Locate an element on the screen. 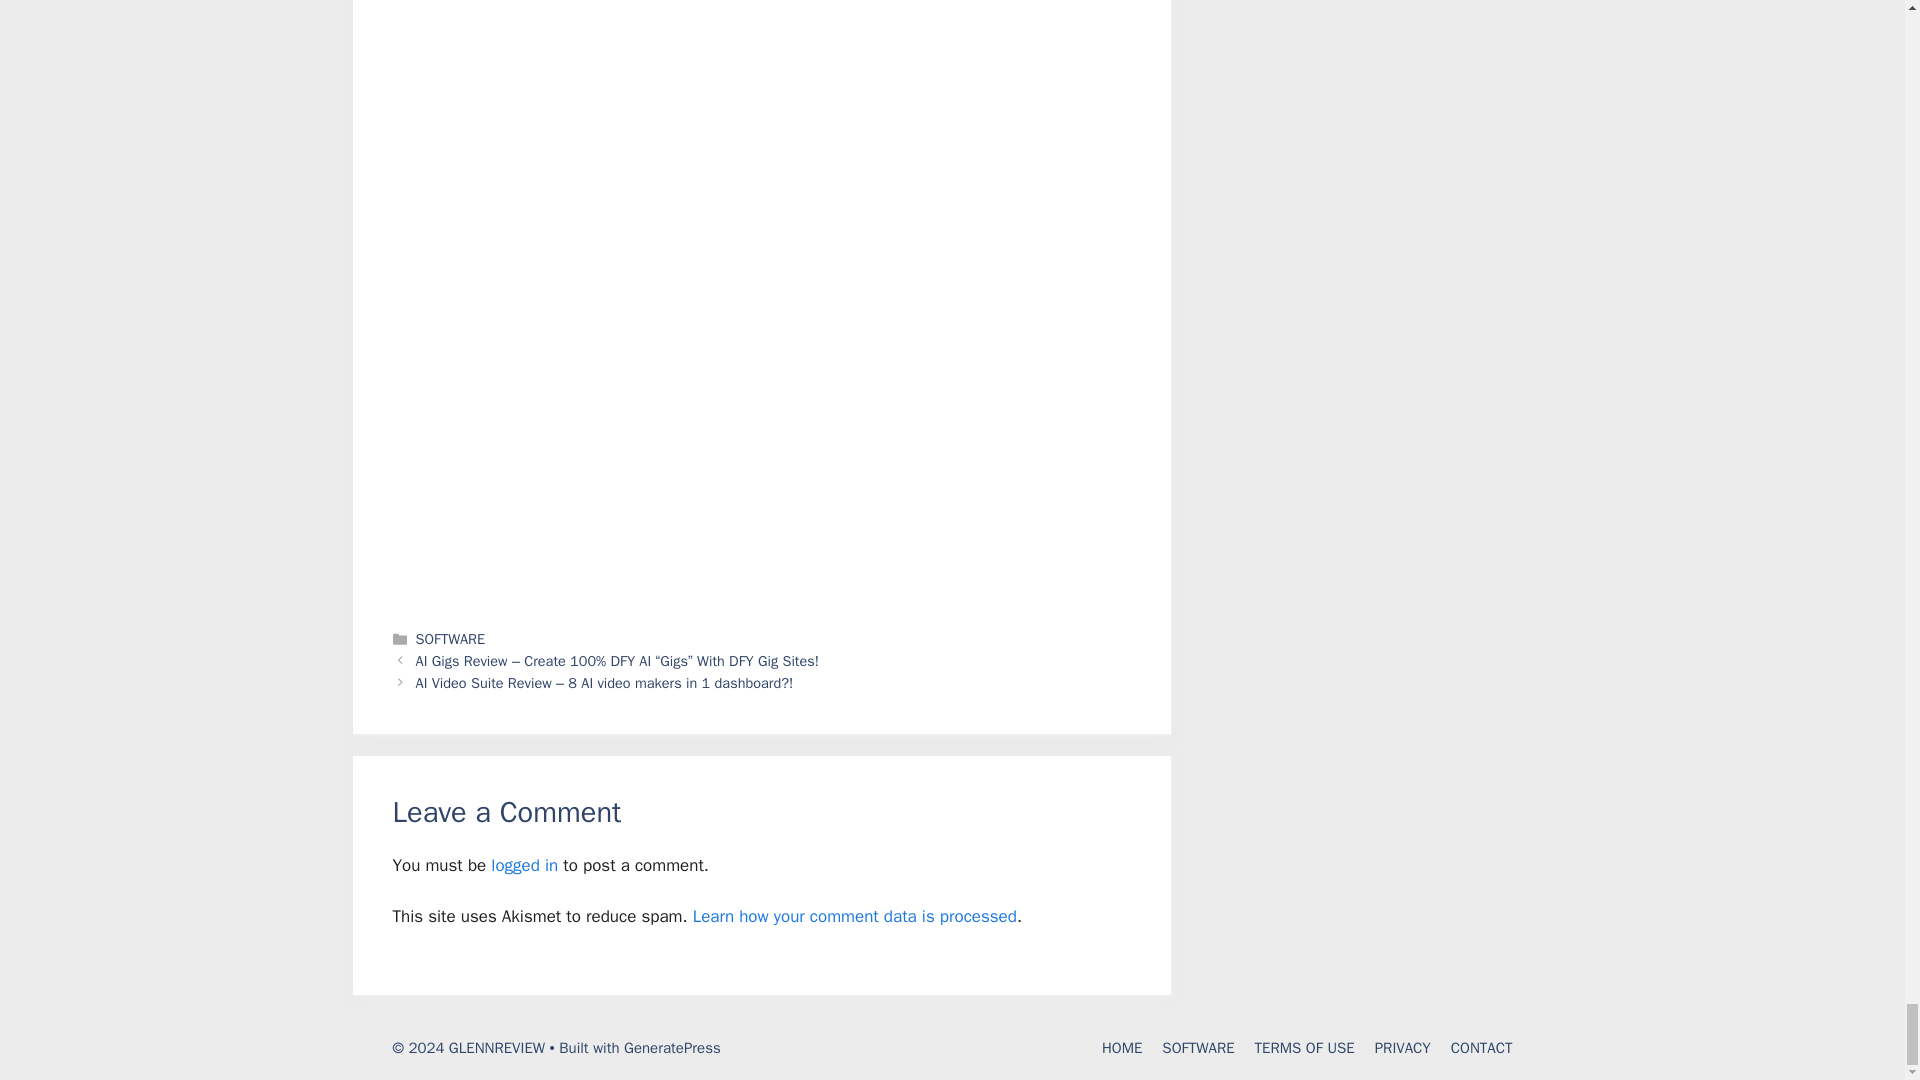 The image size is (1920, 1080). SOFTWARE is located at coordinates (450, 638).